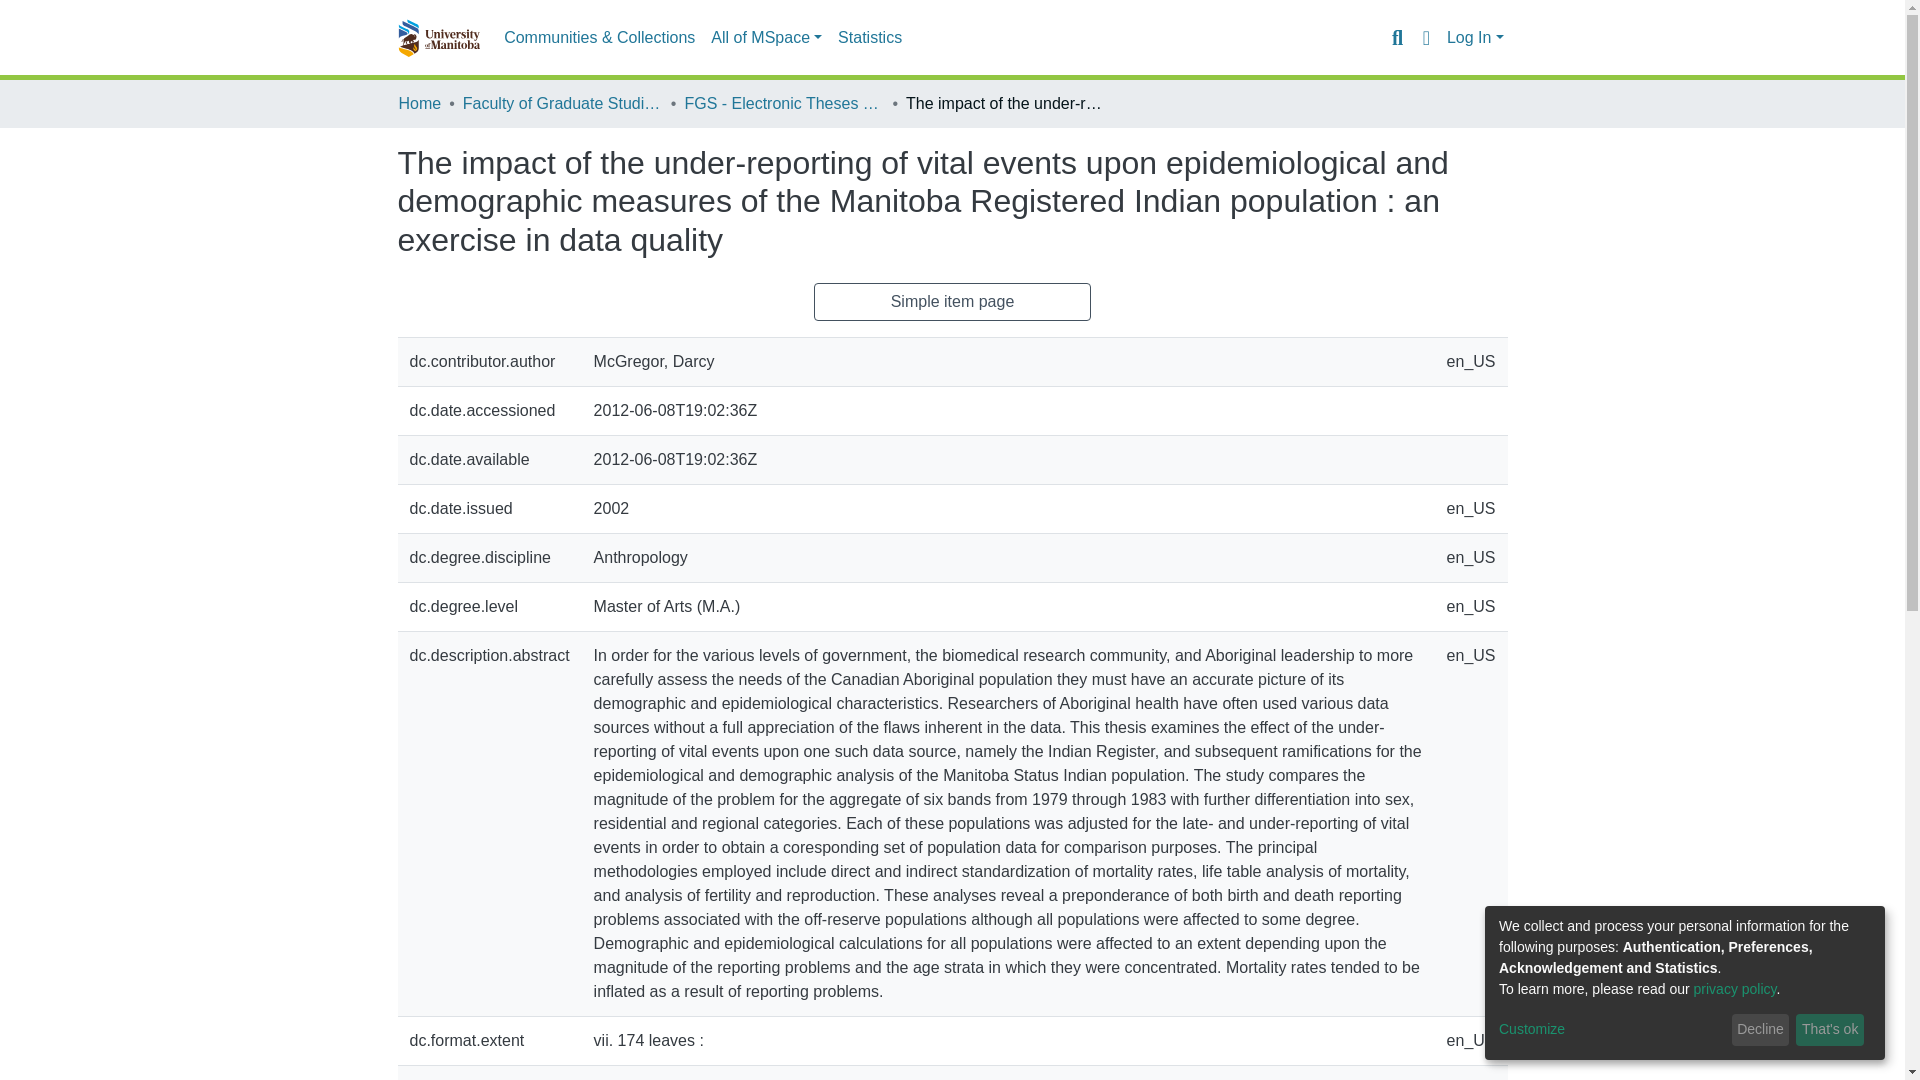 This screenshot has height=1080, width=1920. Describe the element at coordinates (1396, 37) in the screenshot. I see `Search` at that location.